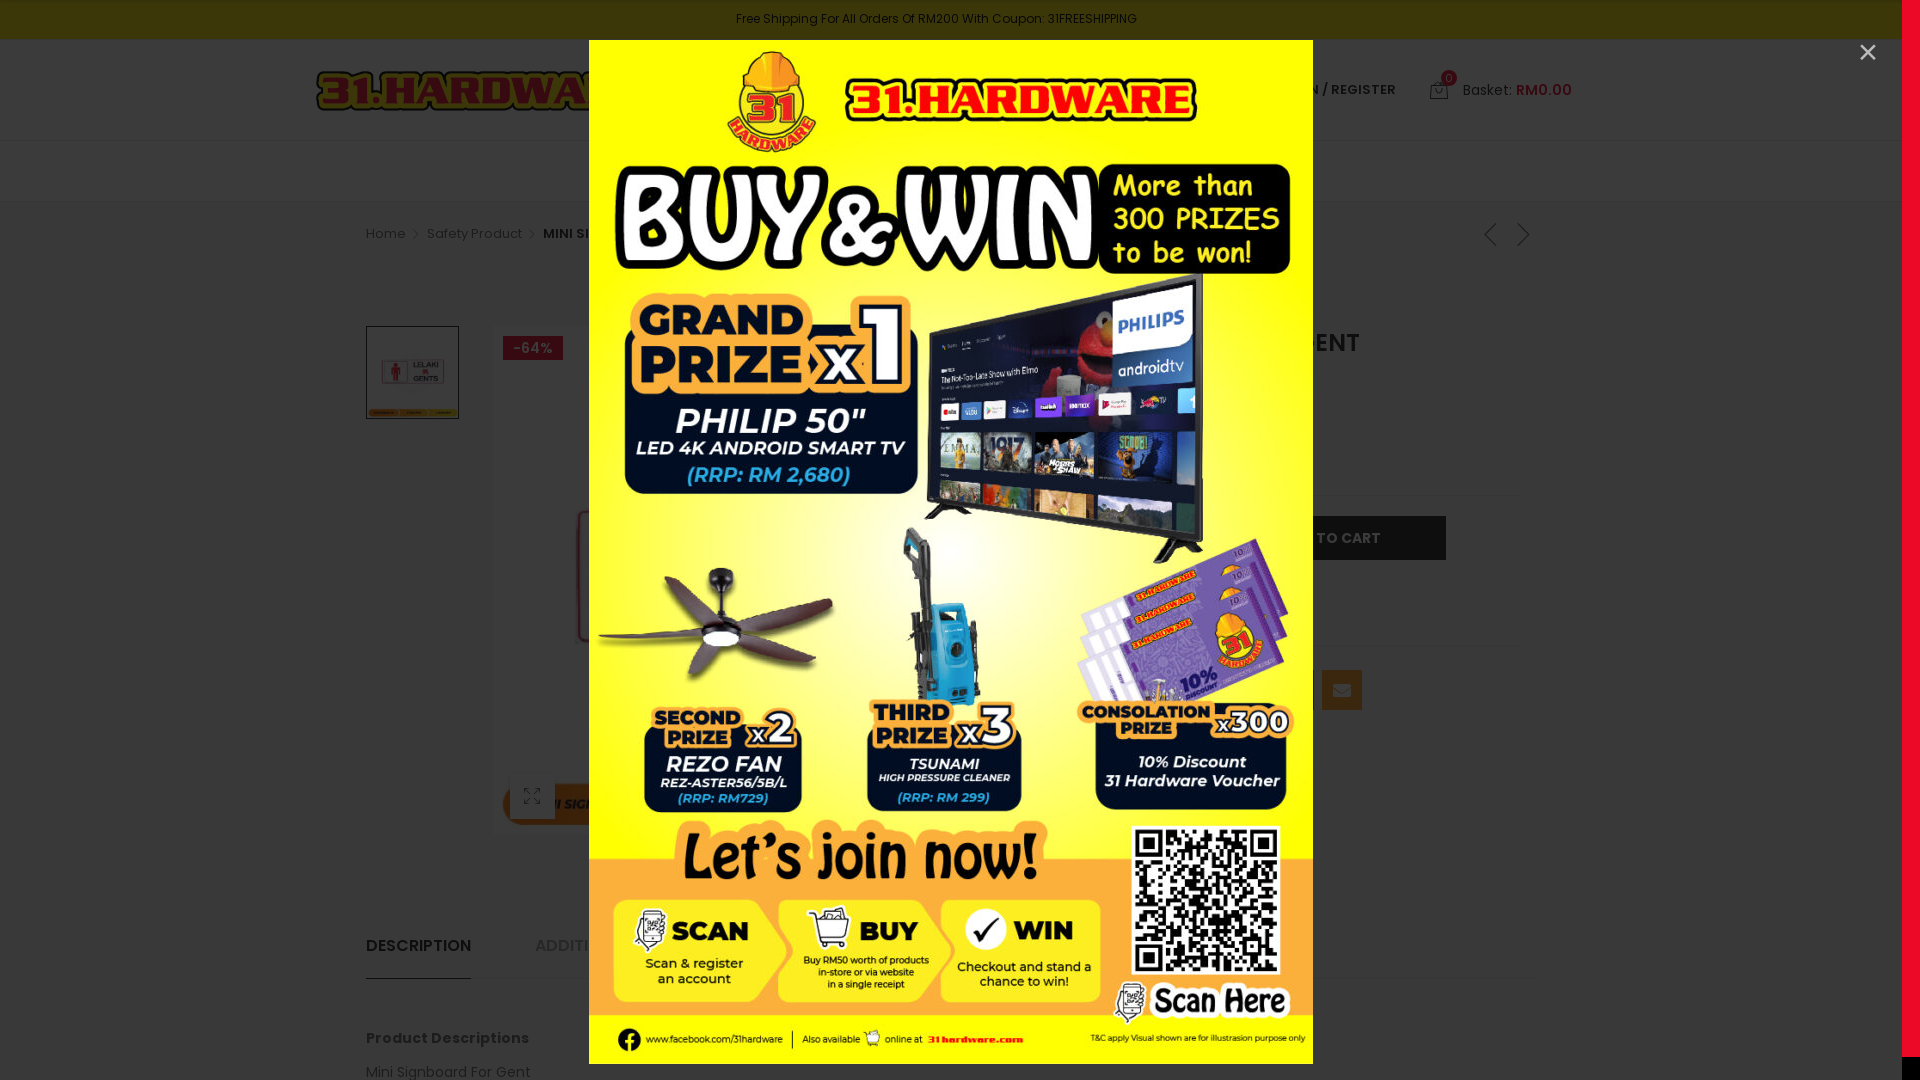  Describe the element at coordinates (858, 946) in the screenshot. I see `REVIEWS (0)` at that location.